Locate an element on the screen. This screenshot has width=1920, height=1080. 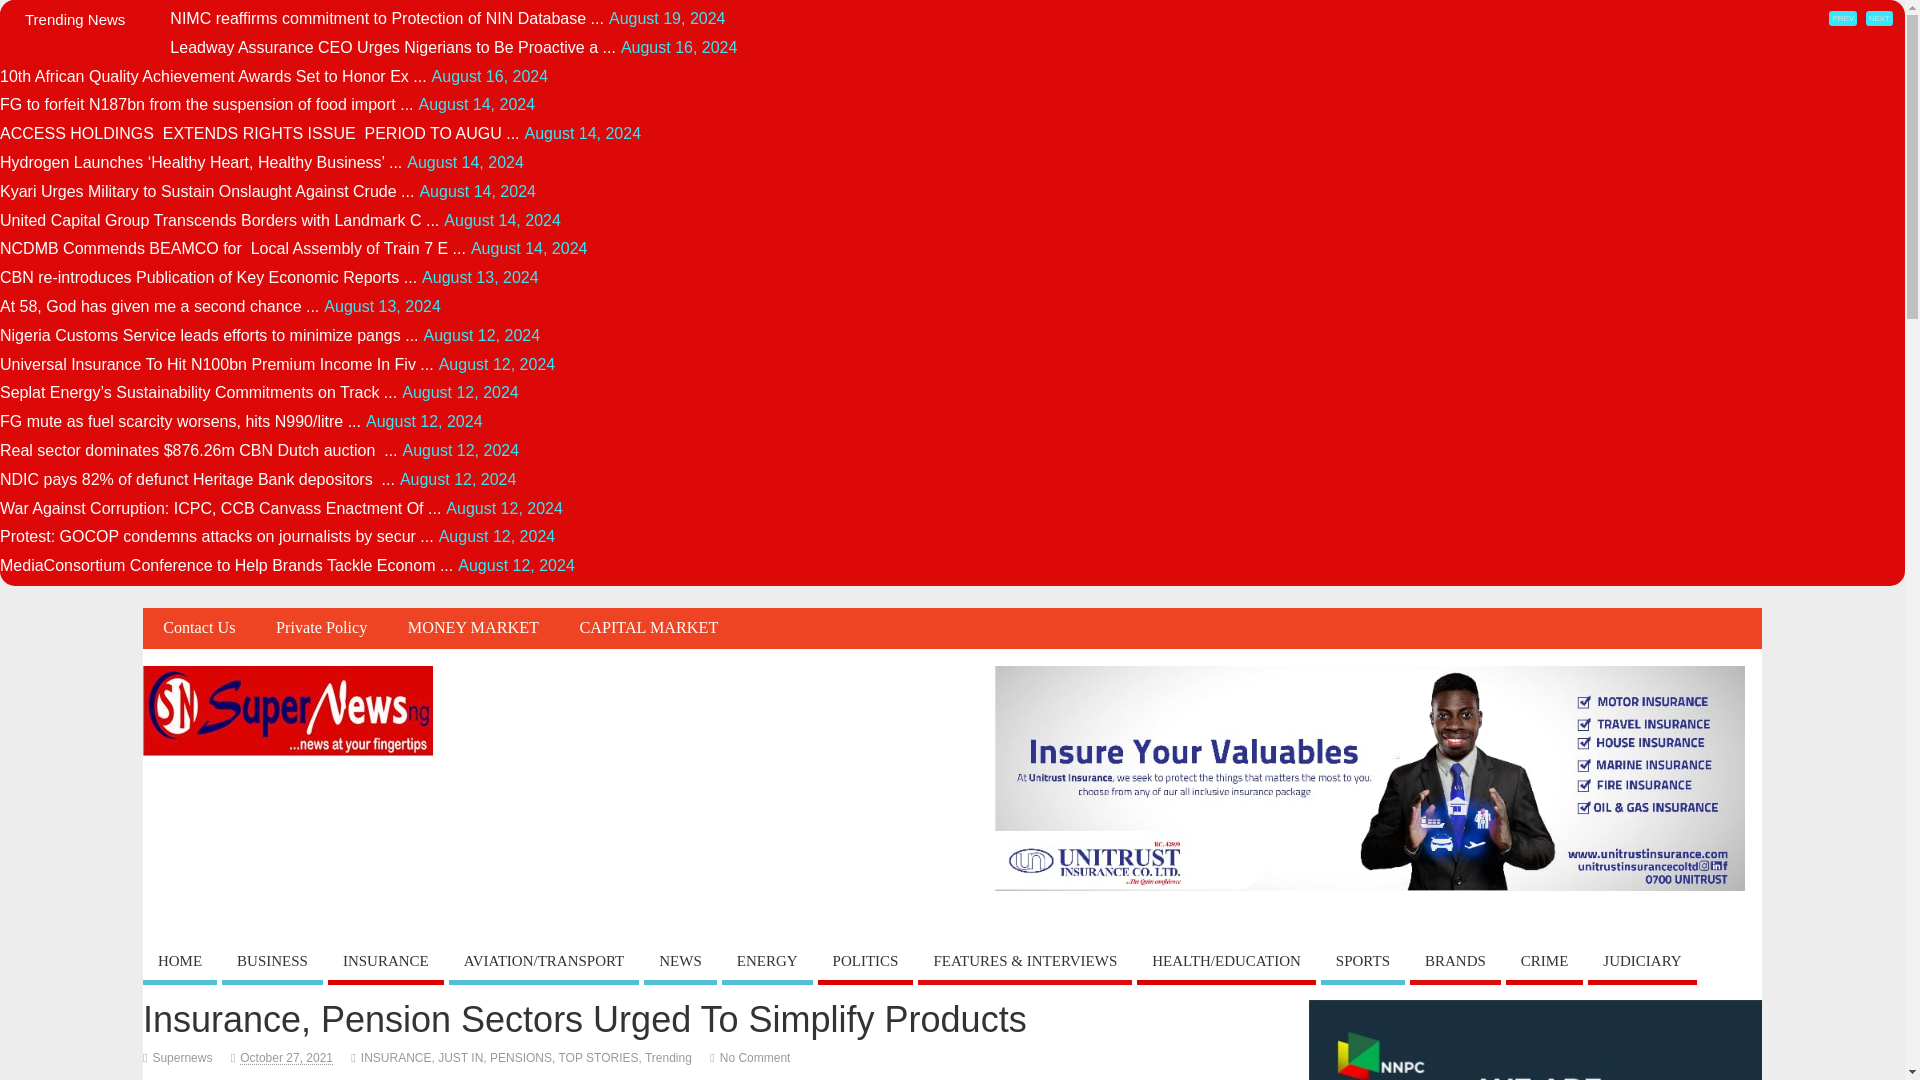
ACCESS HOLDINGS  EXTENDS RIGHTS ISSUE  PERIOD TO AUGU ... is located at coordinates (260, 133).